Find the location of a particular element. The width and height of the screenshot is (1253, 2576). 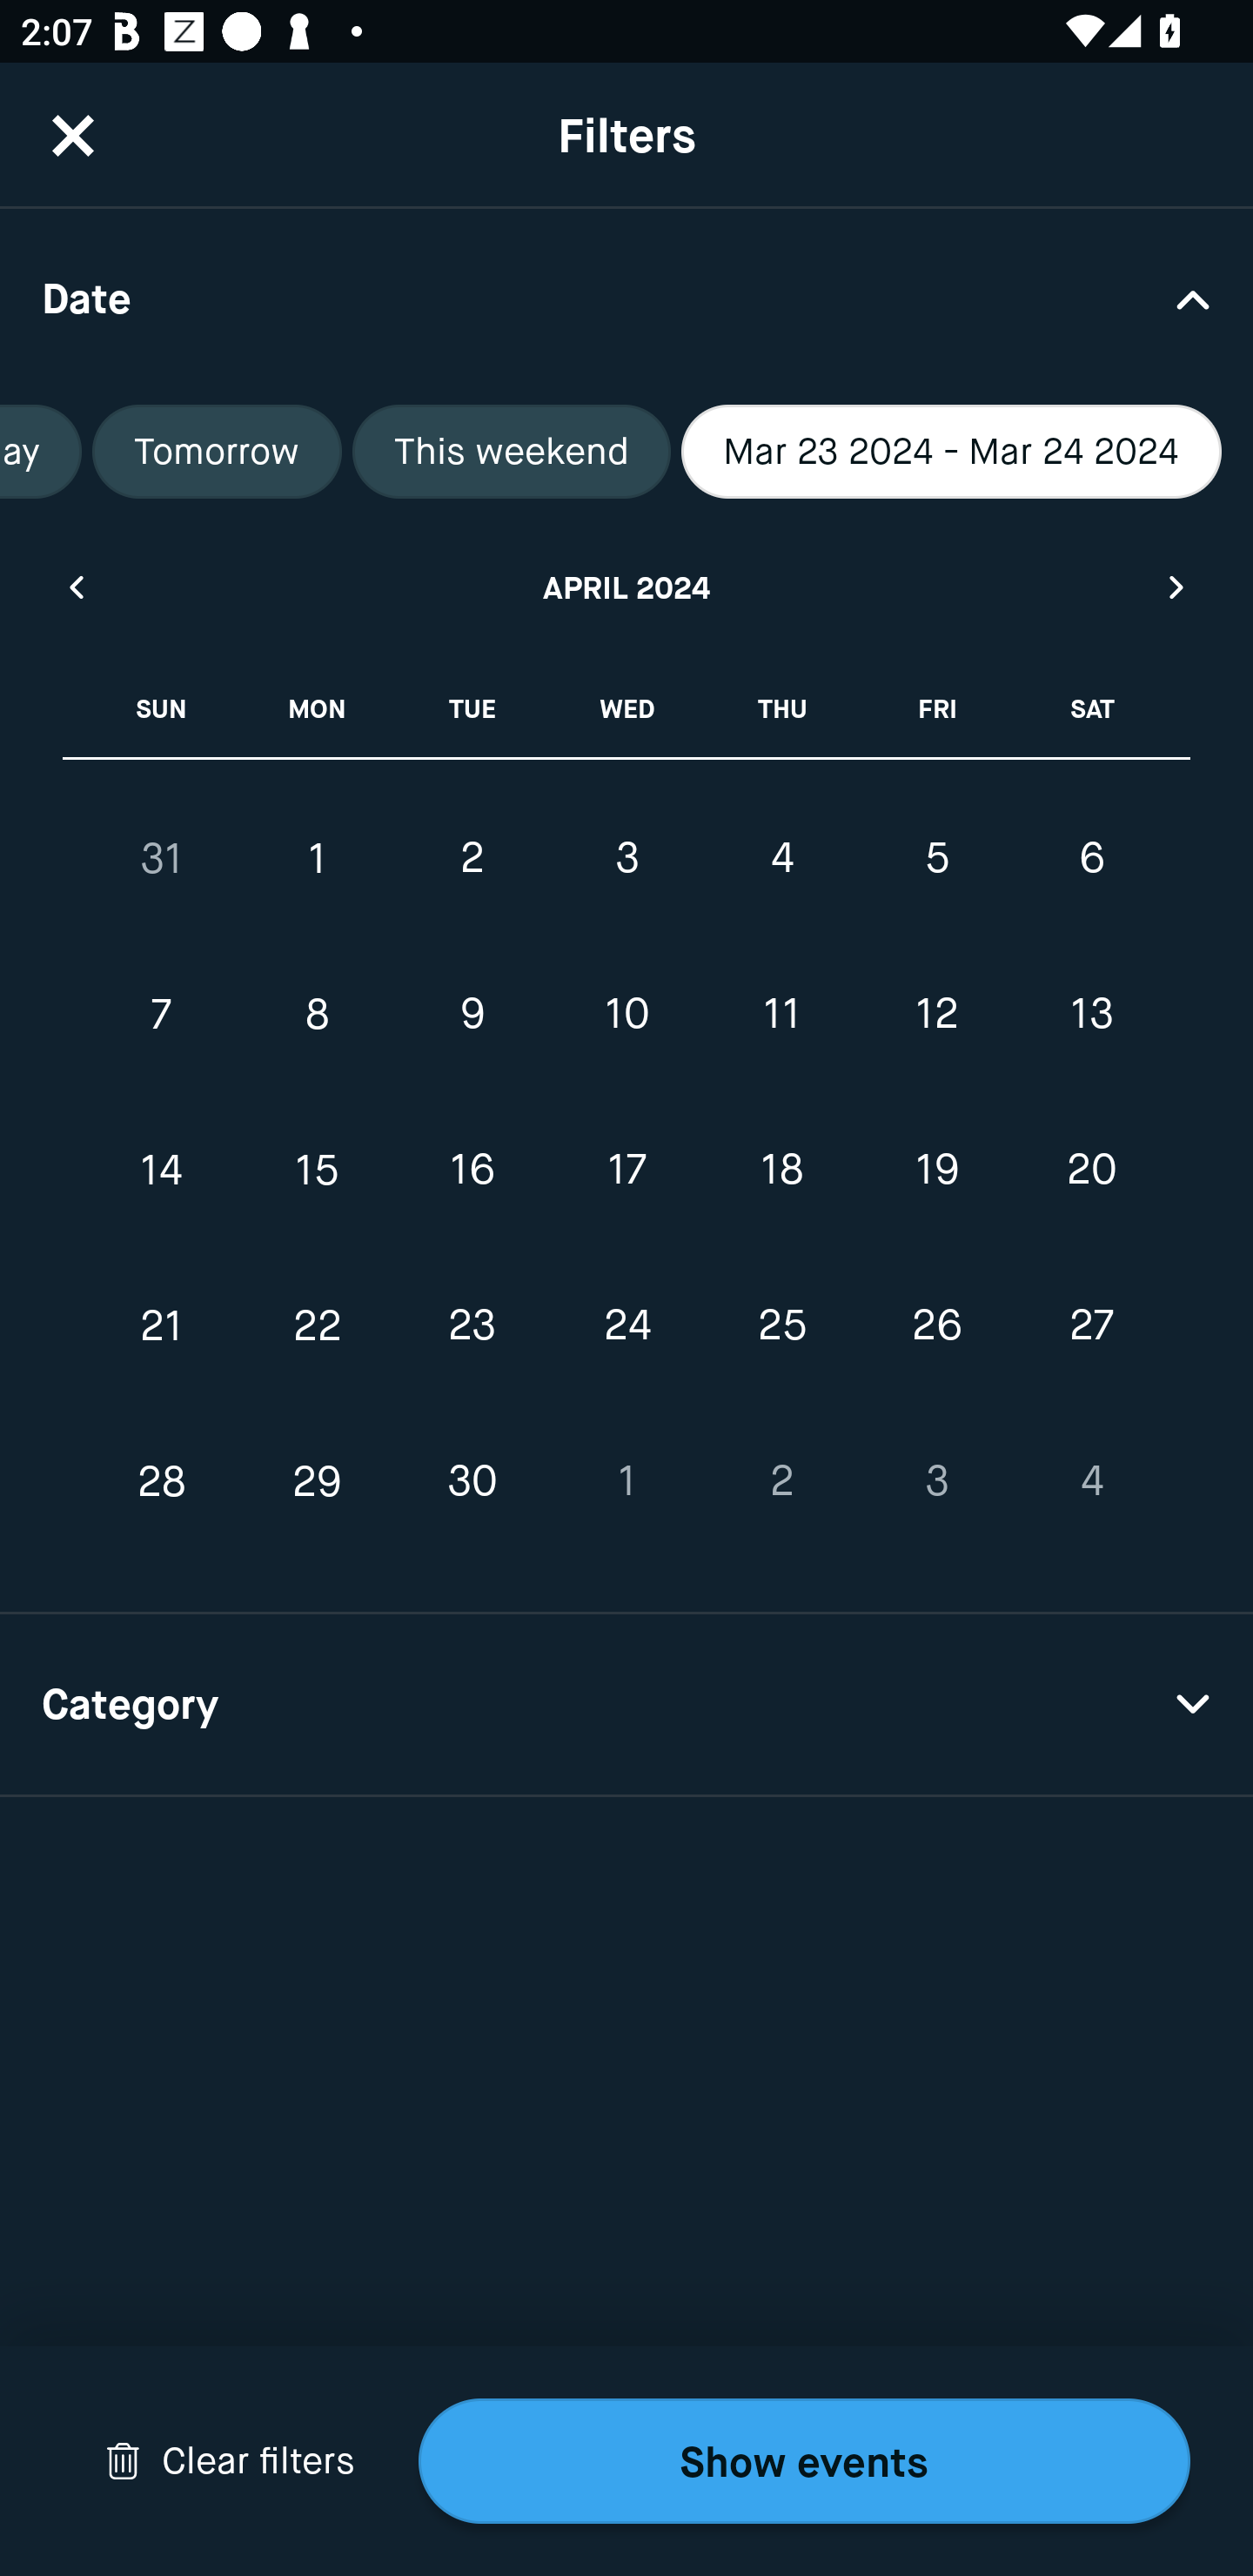

1 is located at coordinates (317, 858).